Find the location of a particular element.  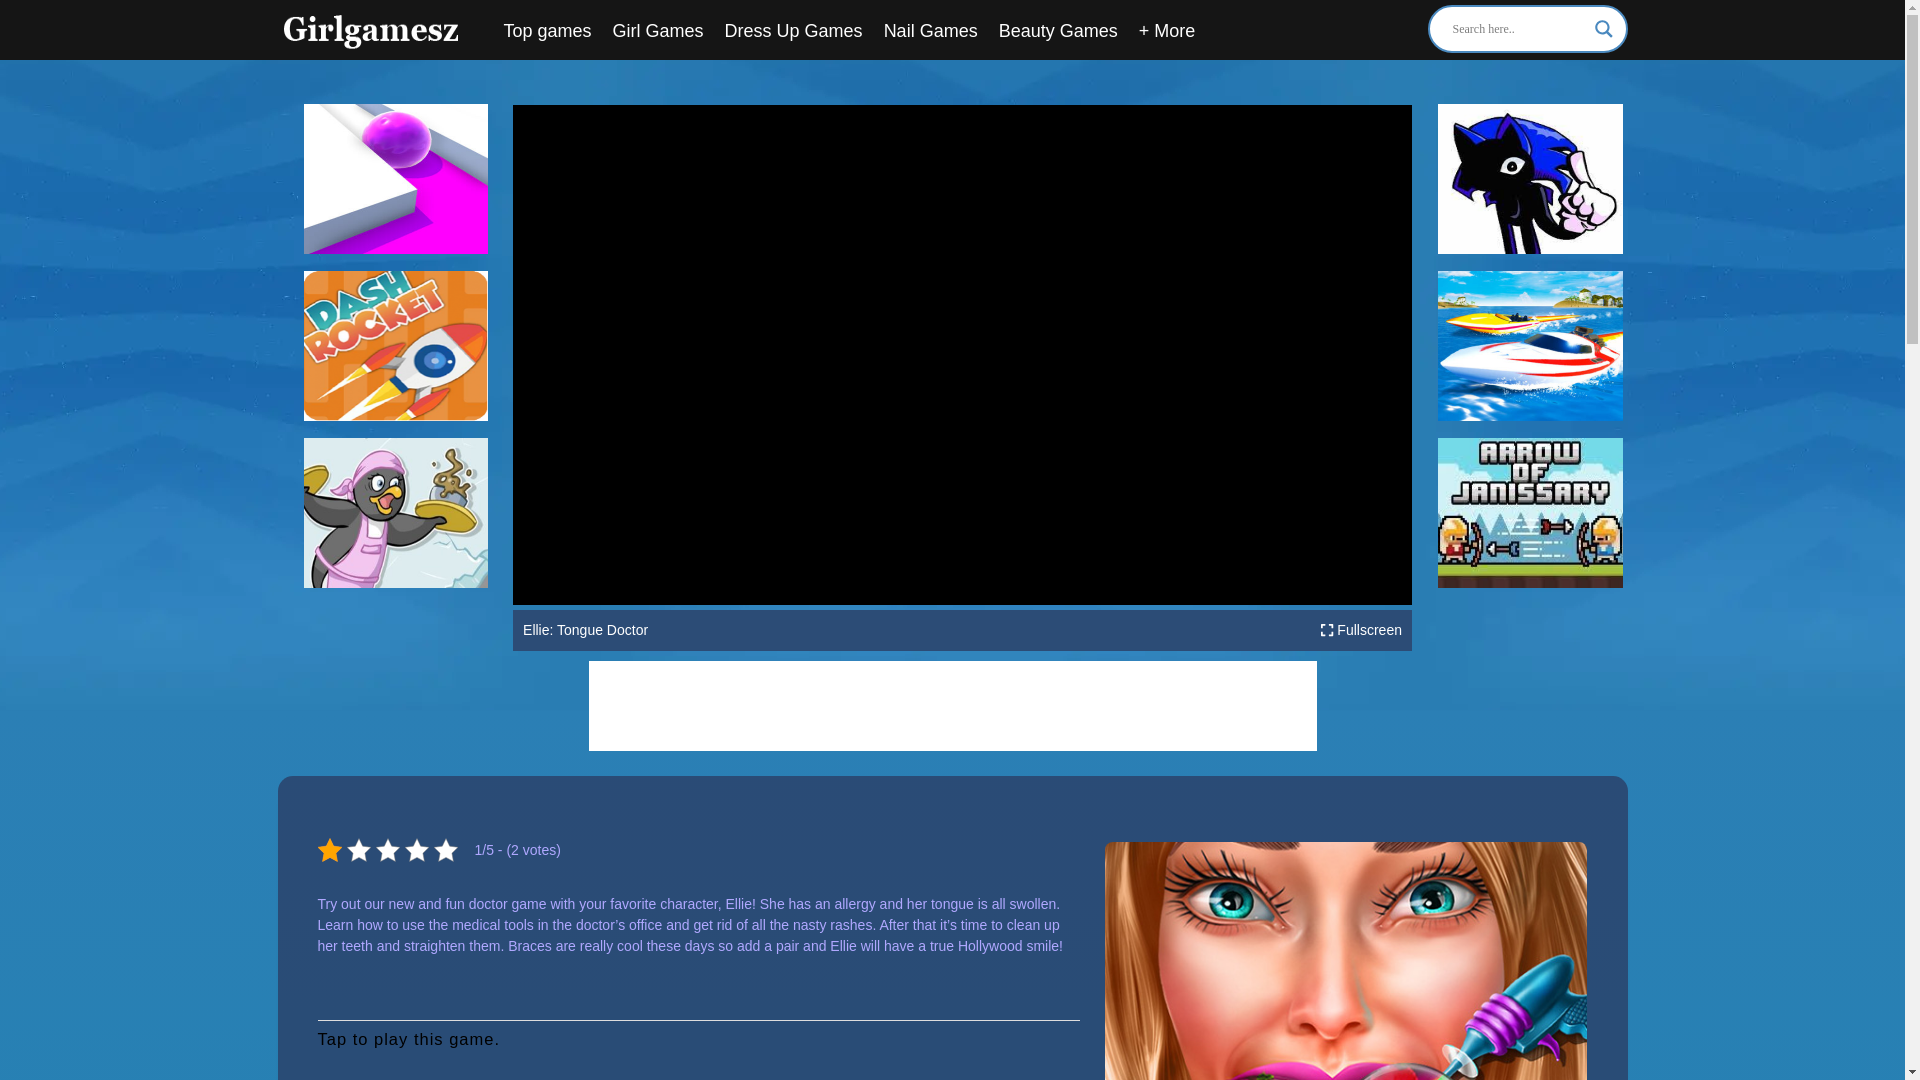

Top games is located at coordinates (547, 30).